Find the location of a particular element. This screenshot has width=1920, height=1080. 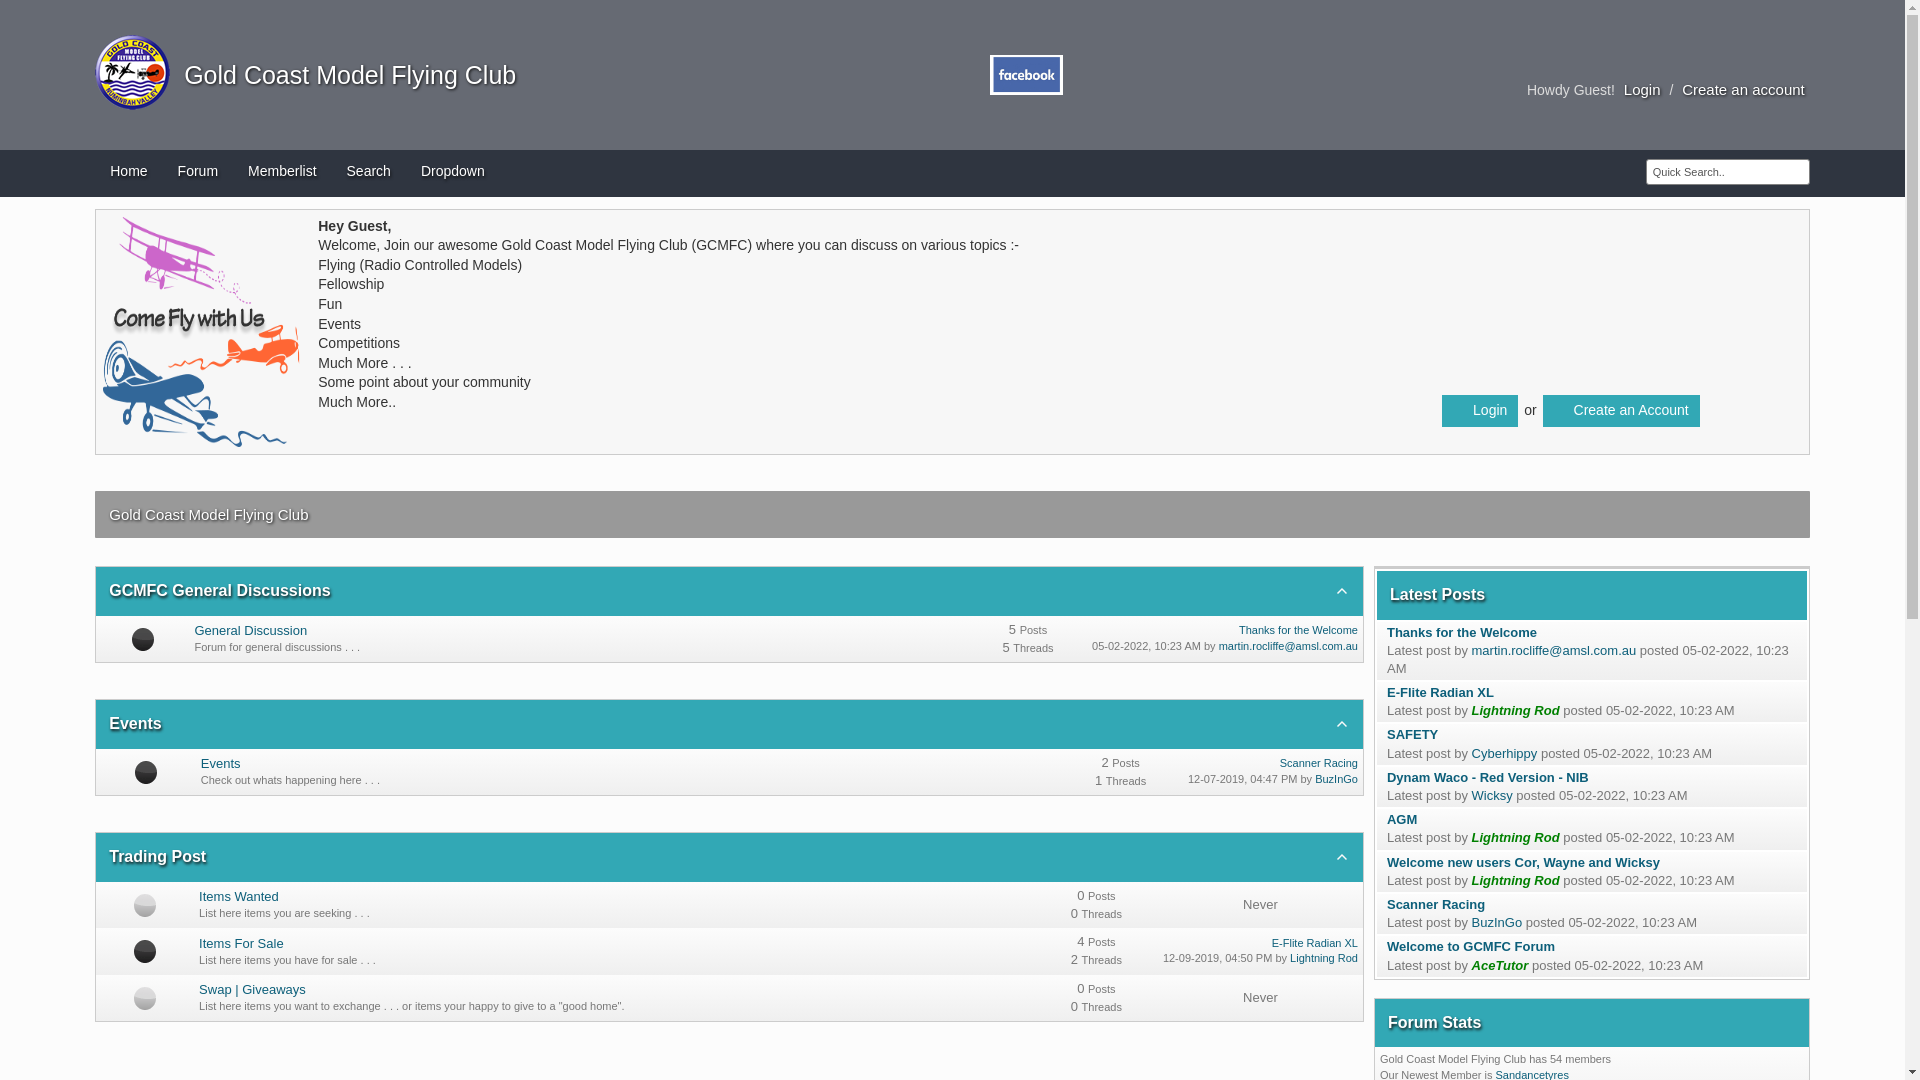

General Discussion is located at coordinates (250, 630).